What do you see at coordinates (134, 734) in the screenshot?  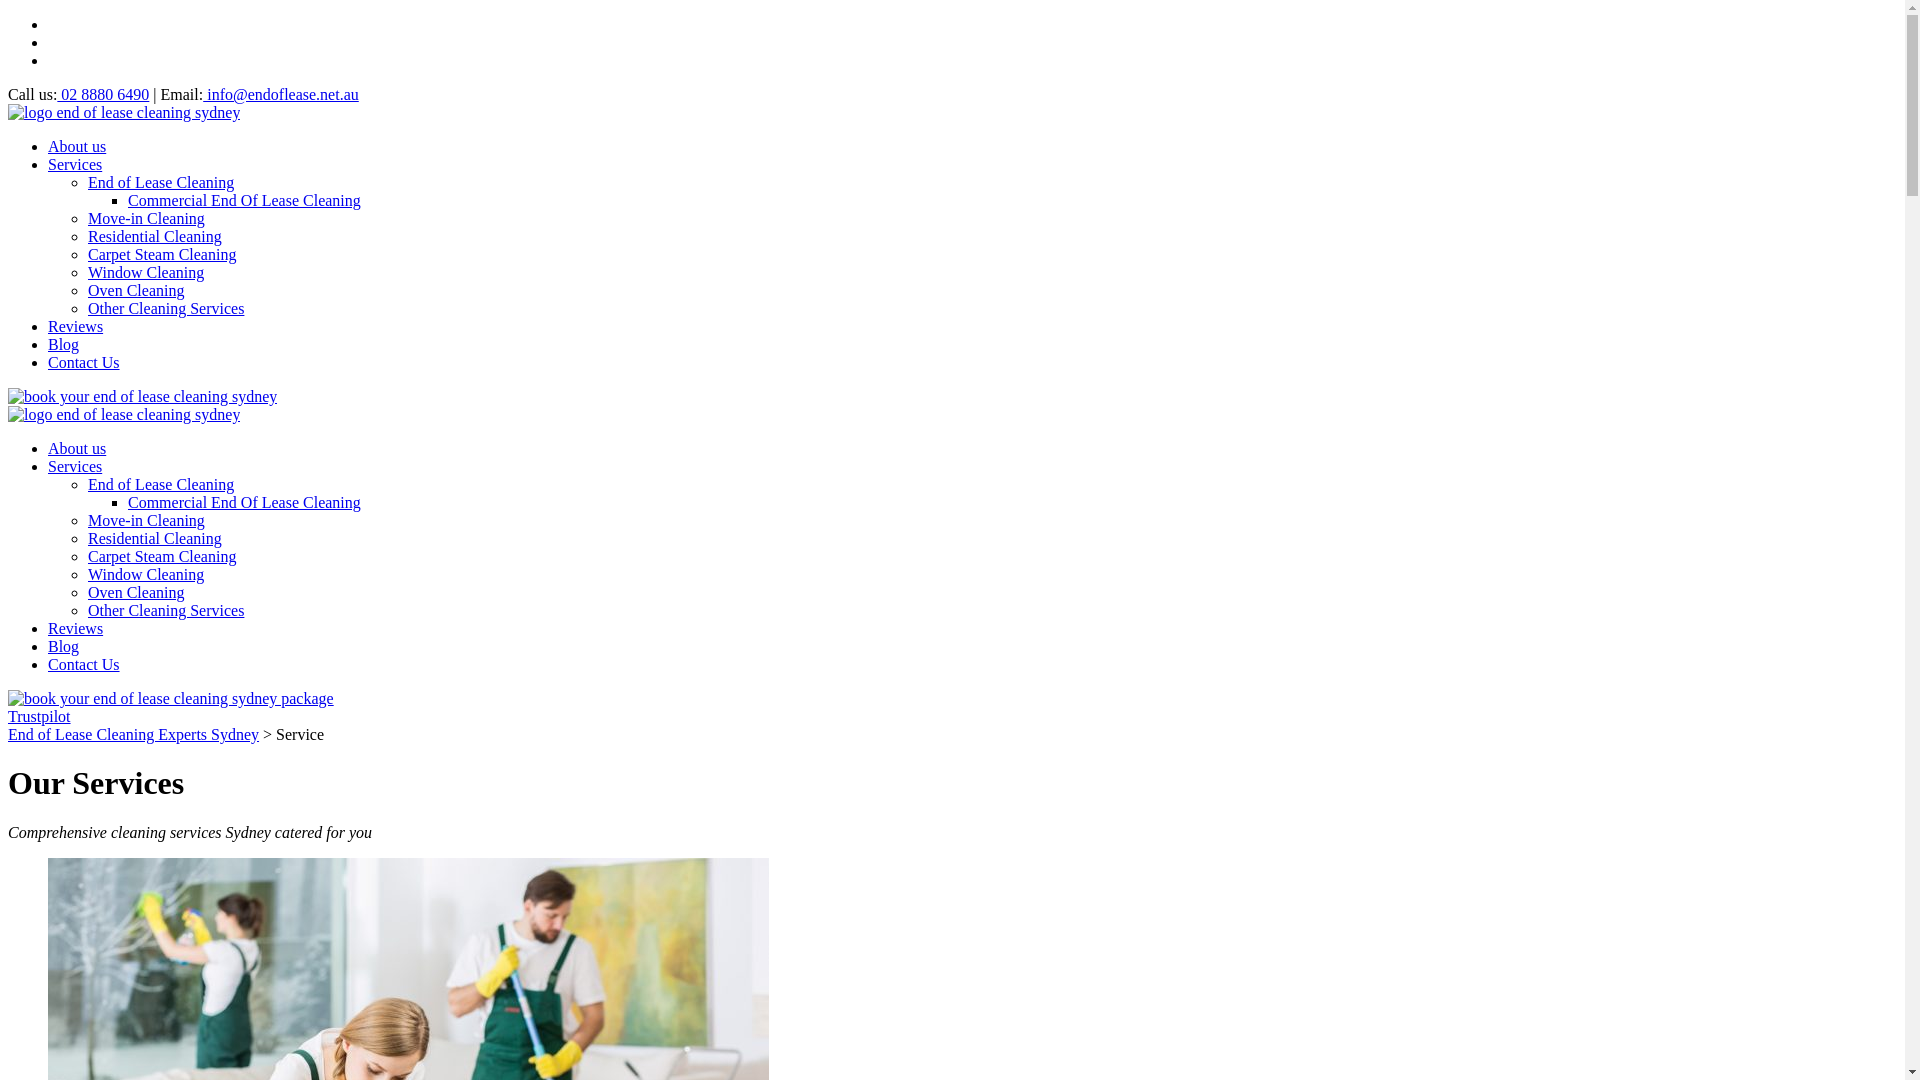 I see `End of Lease Cleaning Experts Sydney` at bounding box center [134, 734].